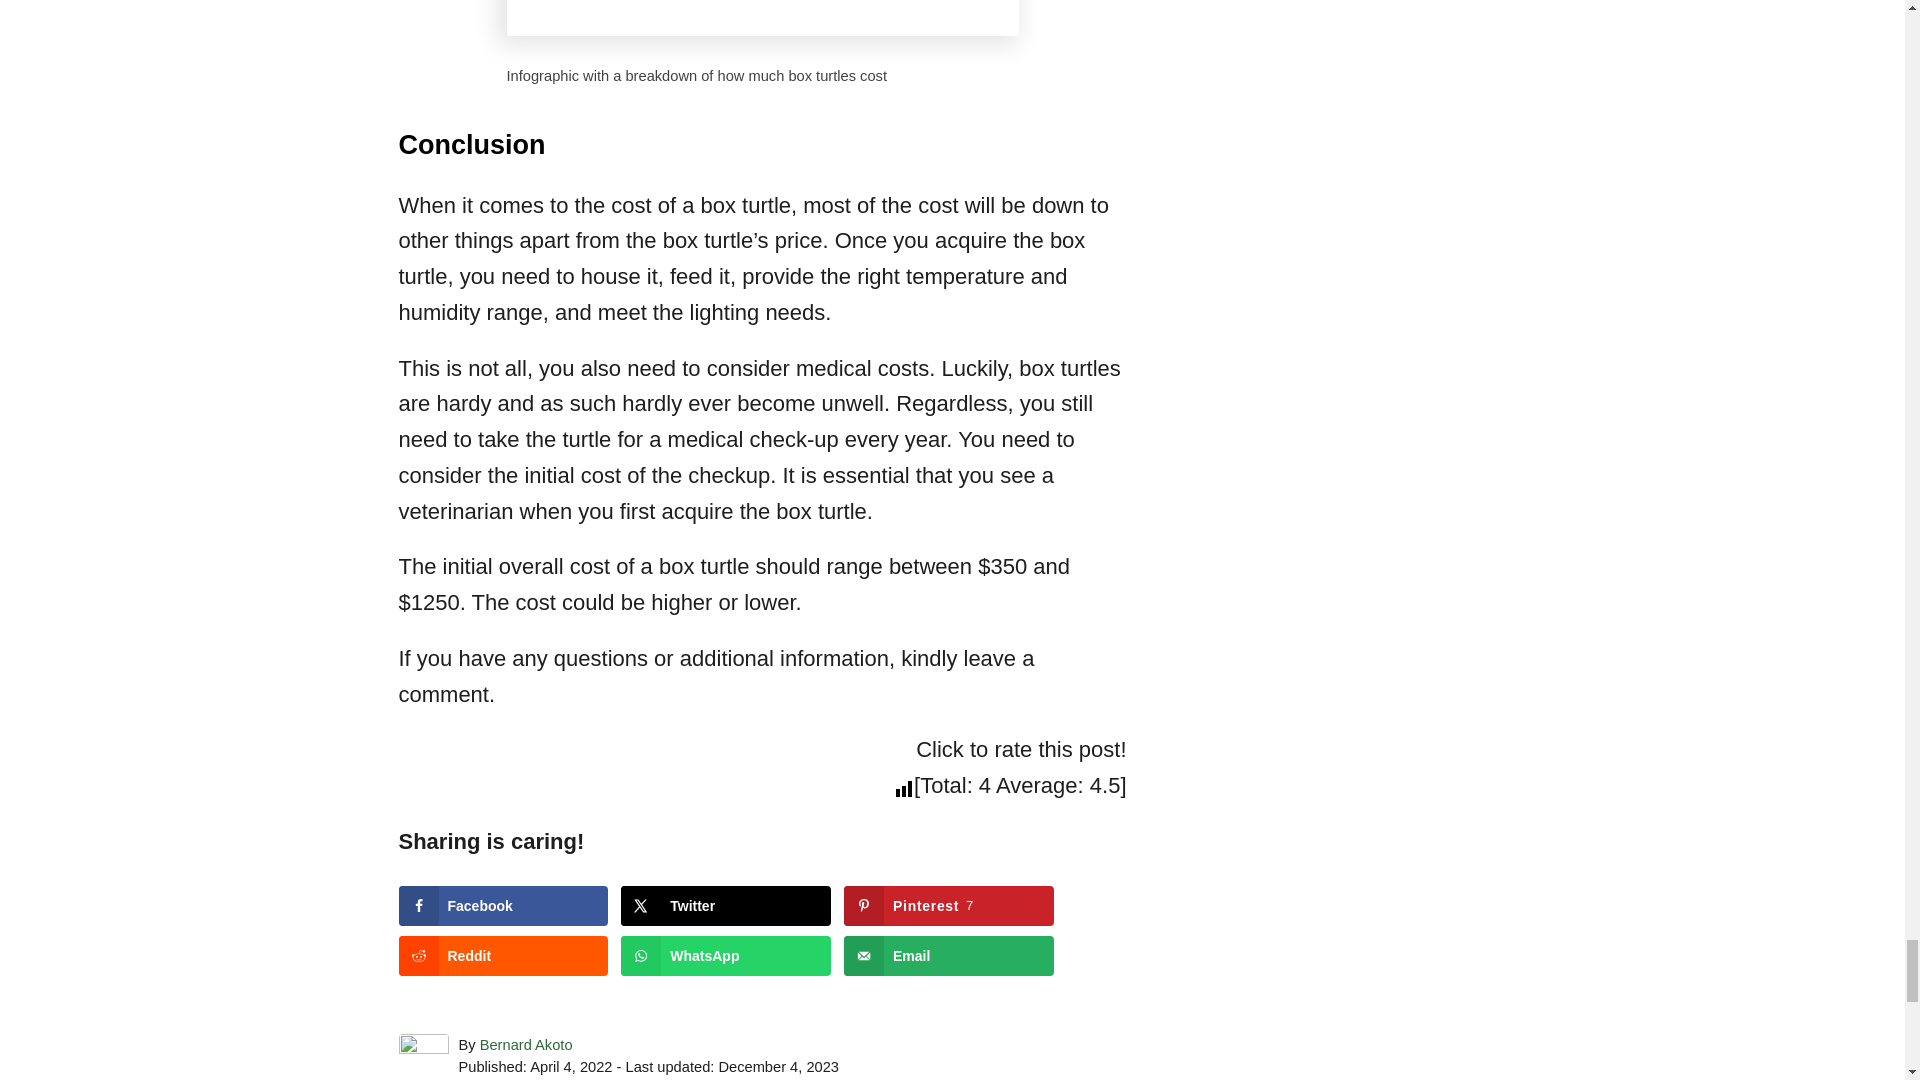  I want to click on Send over email, so click(949, 956).